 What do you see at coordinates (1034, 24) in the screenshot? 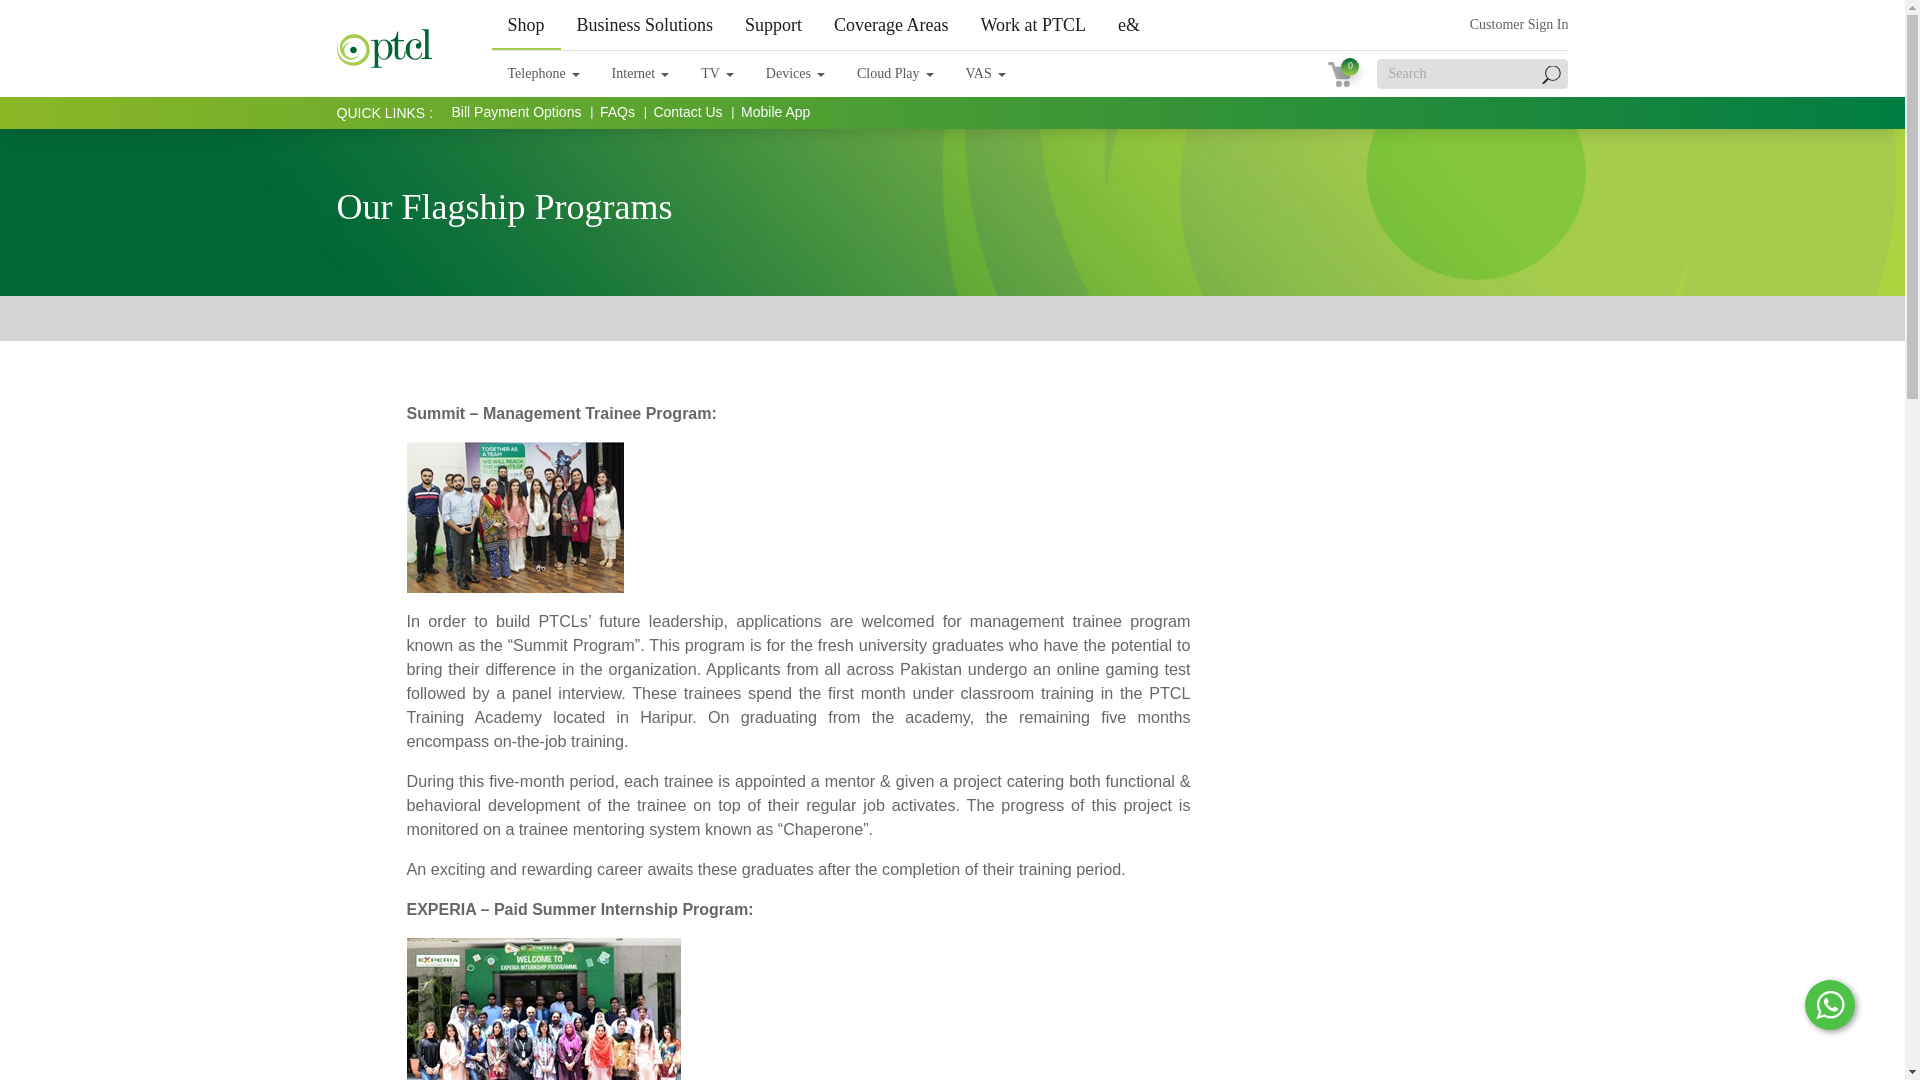
I see `Work at PTCL` at bounding box center [1034, 24].